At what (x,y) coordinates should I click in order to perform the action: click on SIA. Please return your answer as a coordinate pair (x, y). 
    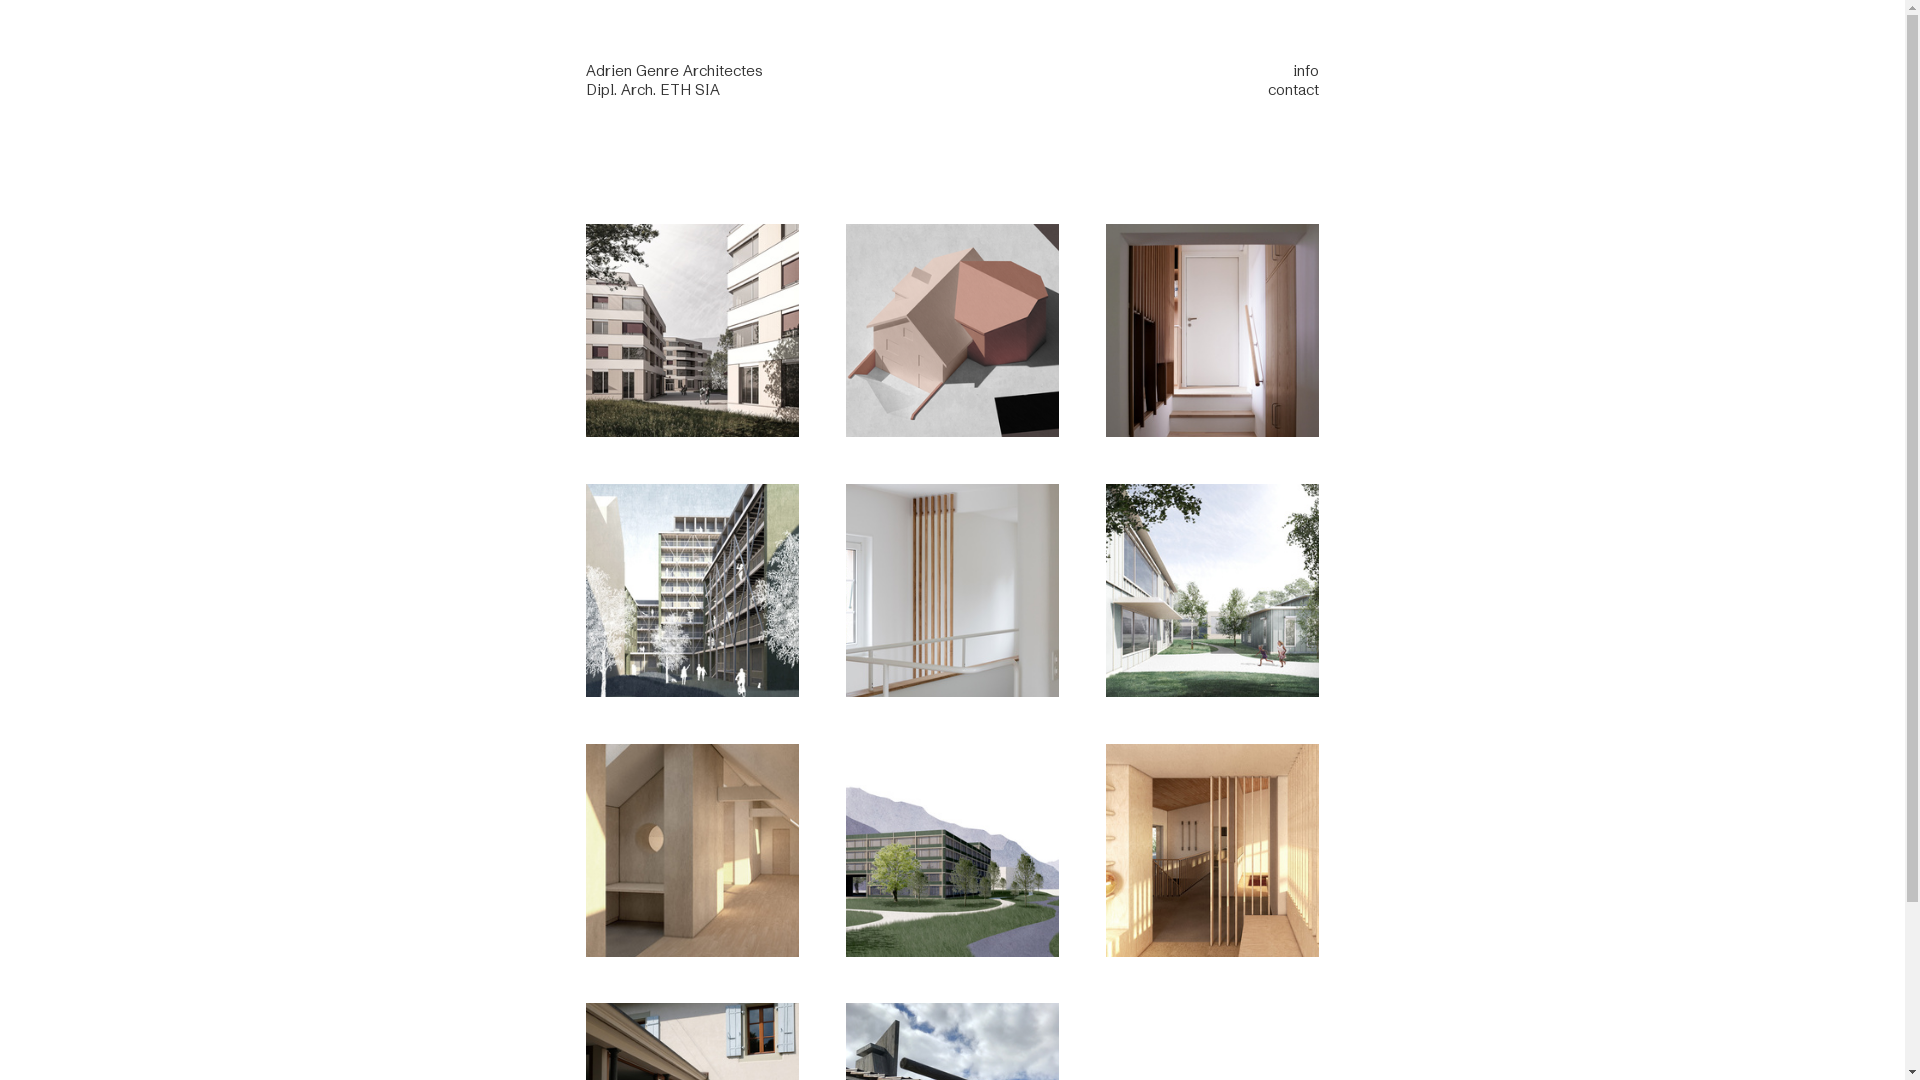
    Looking at the image, I should click on (708, 91).